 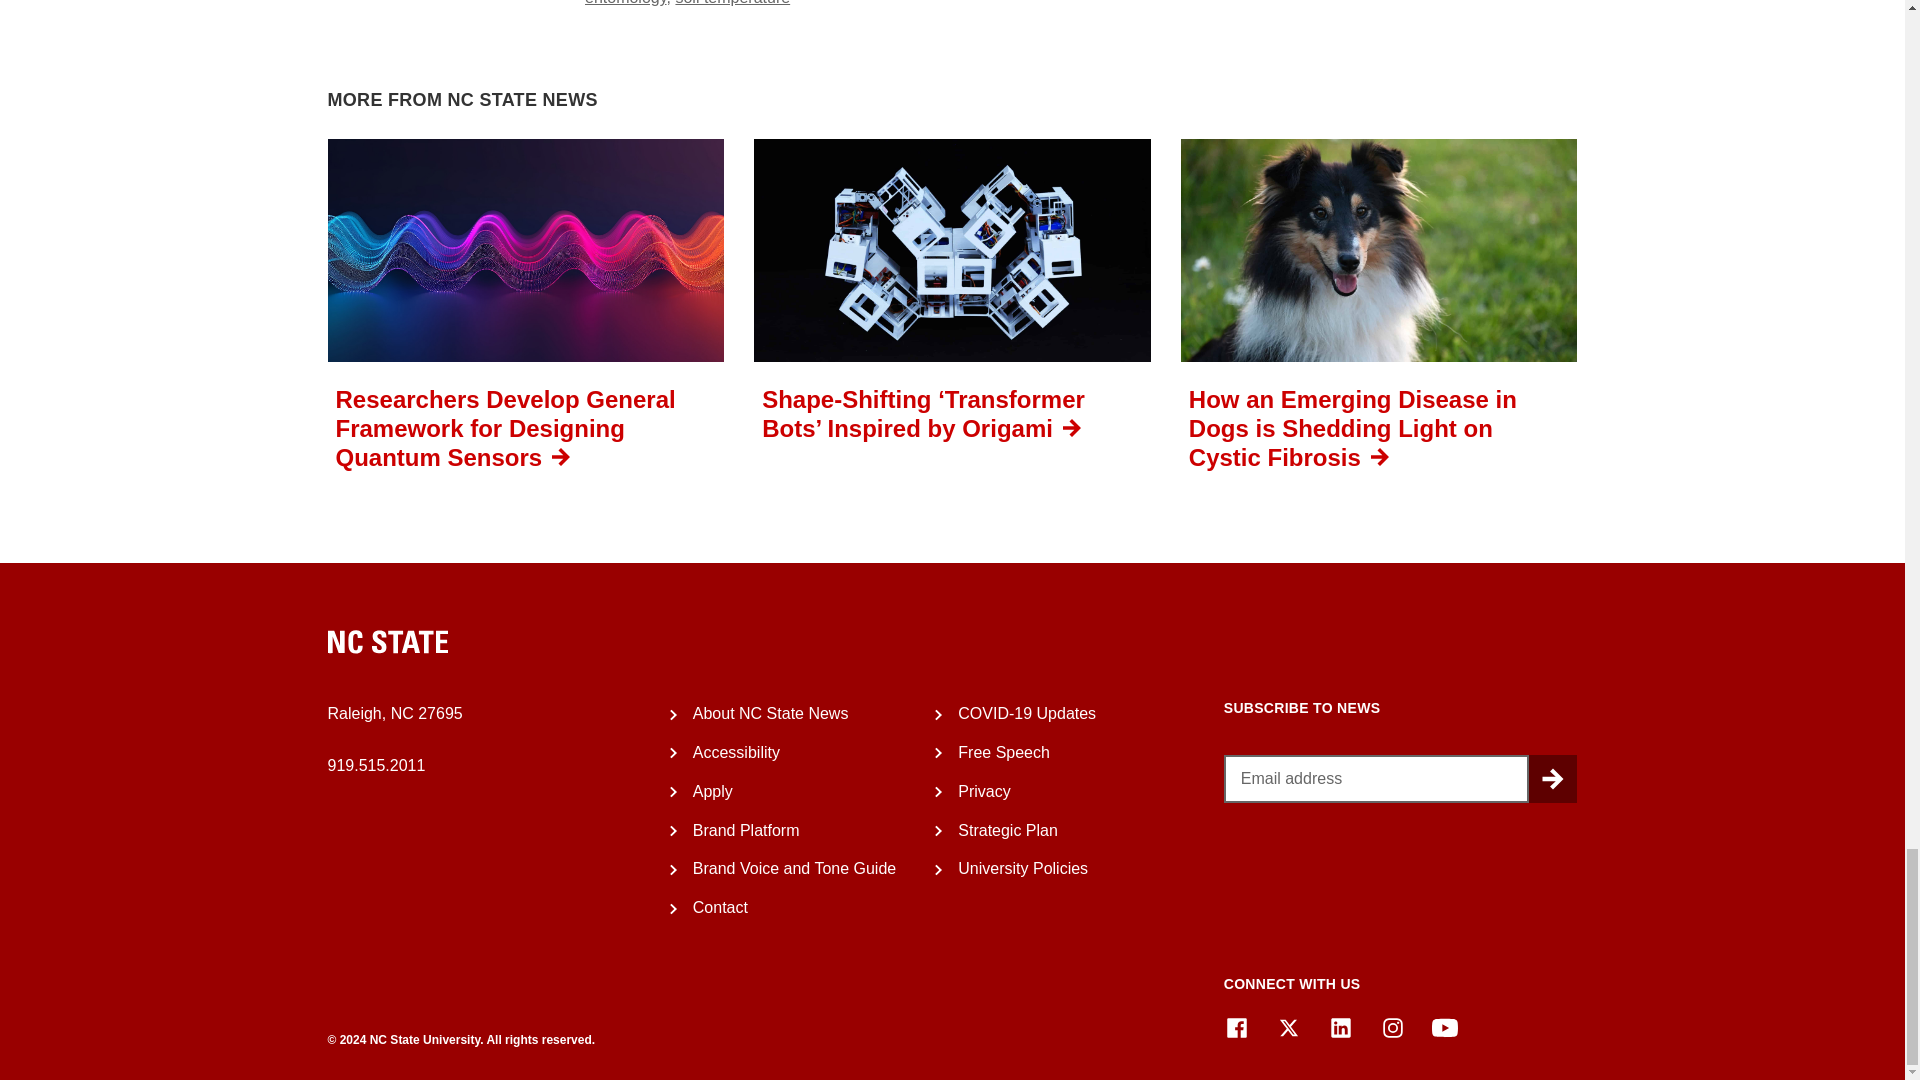 I want to click on YouTube, so click(x=1444, y=1028).